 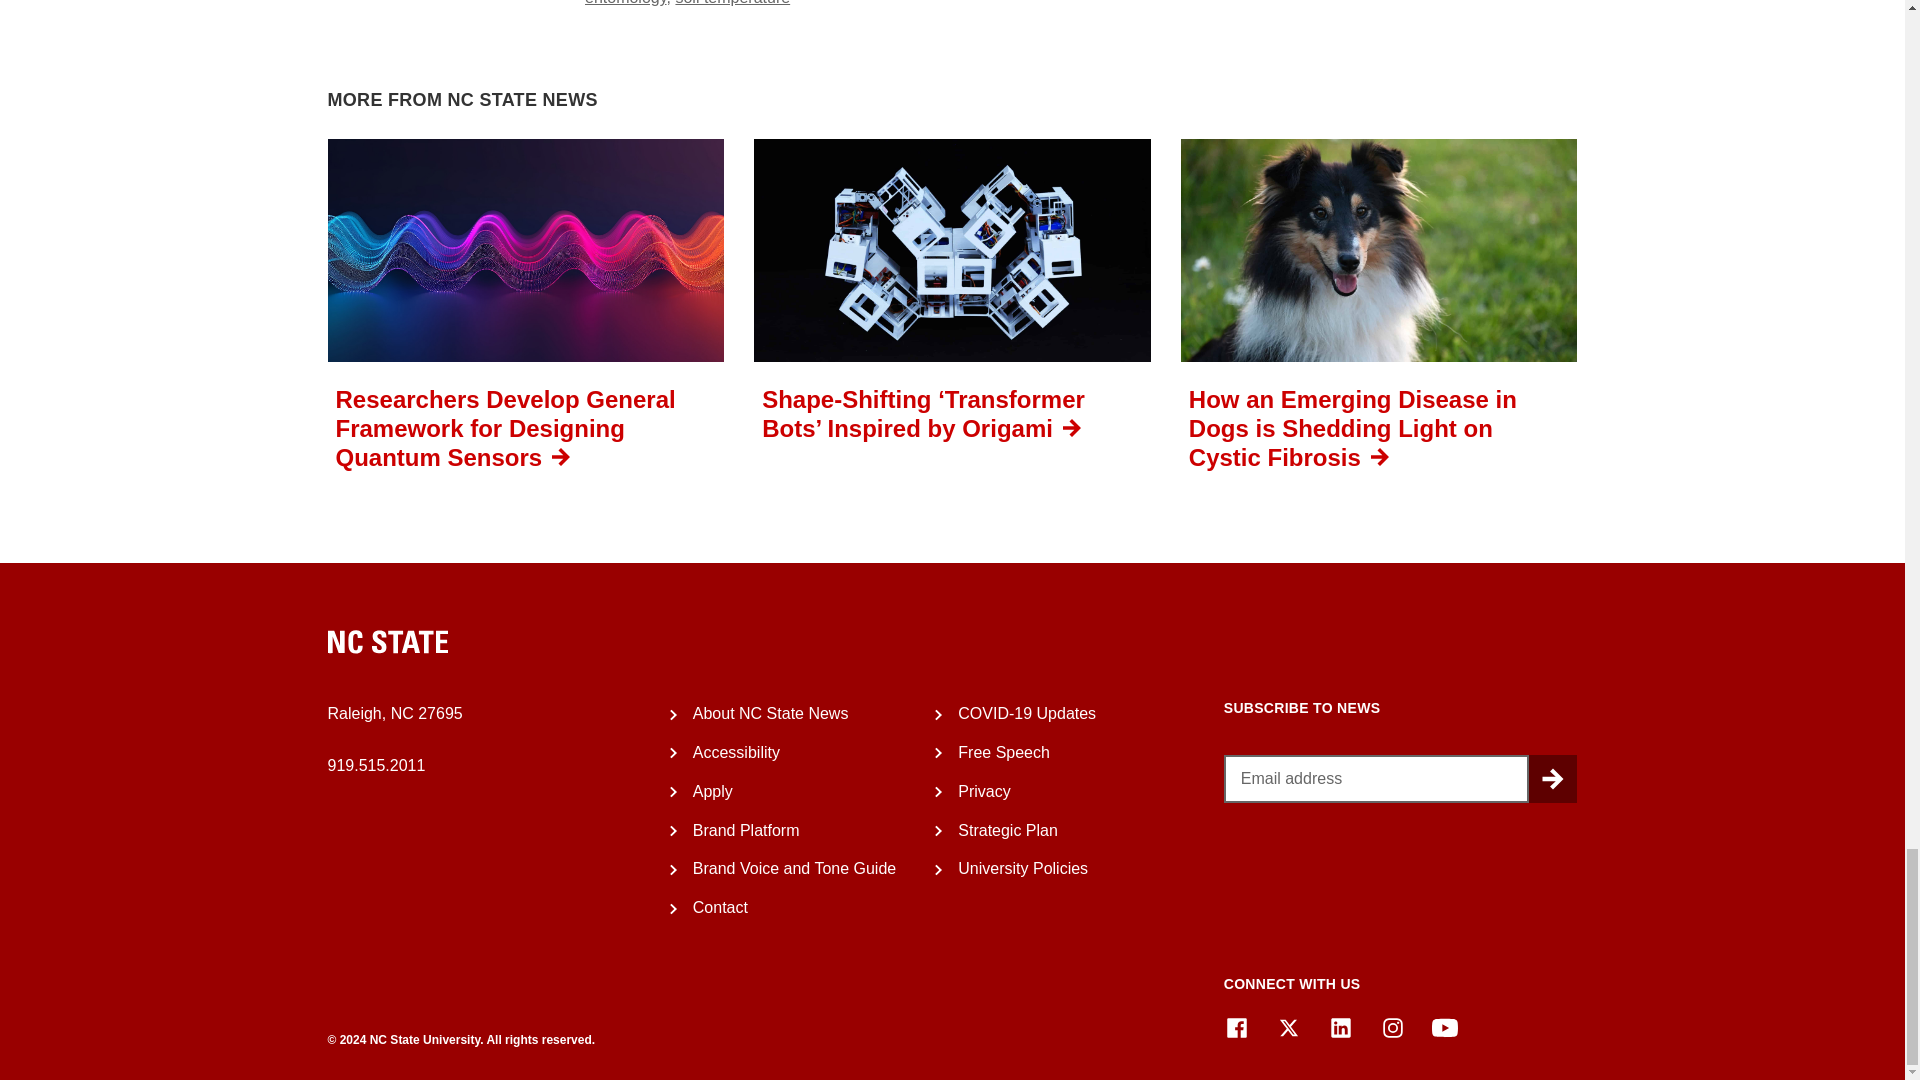 I want to click on YouTube, so click(x=1444, y=1028).